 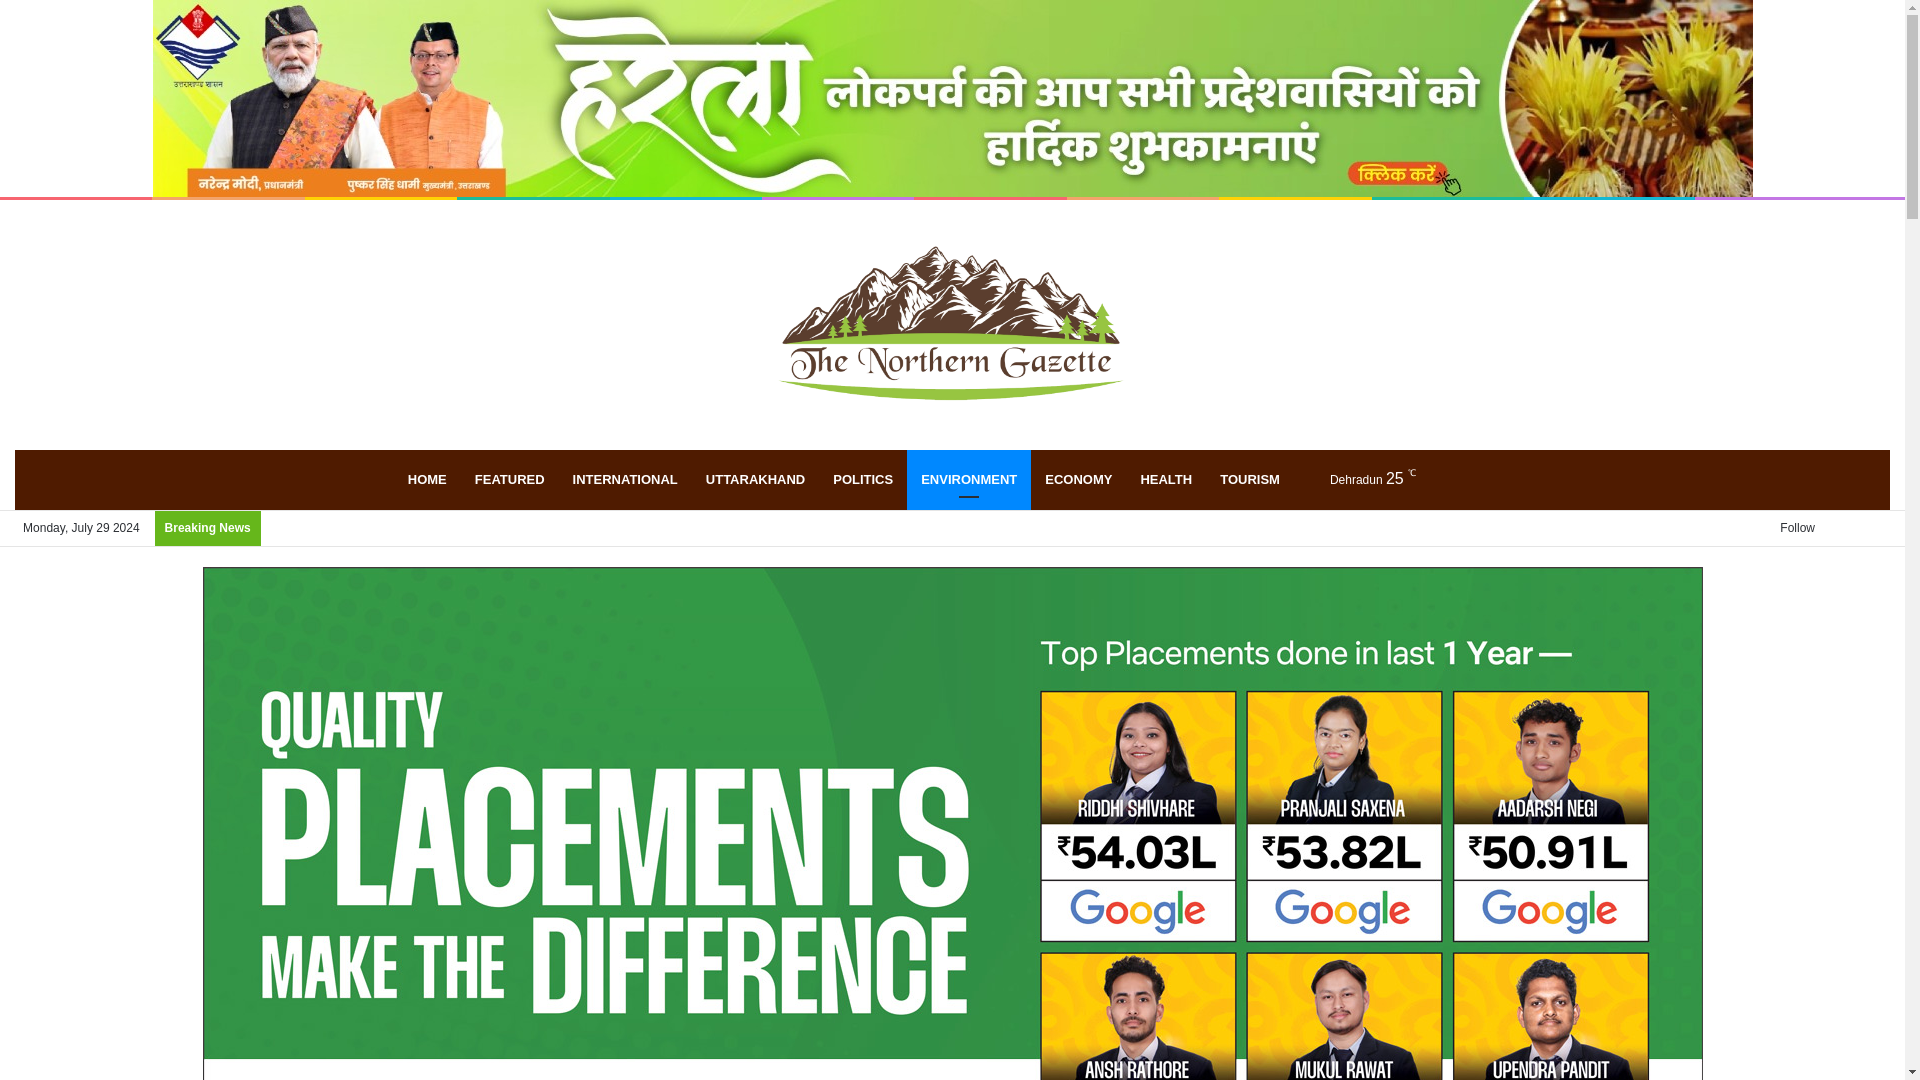 I want to click on HOME, so click(x=426, y=480).